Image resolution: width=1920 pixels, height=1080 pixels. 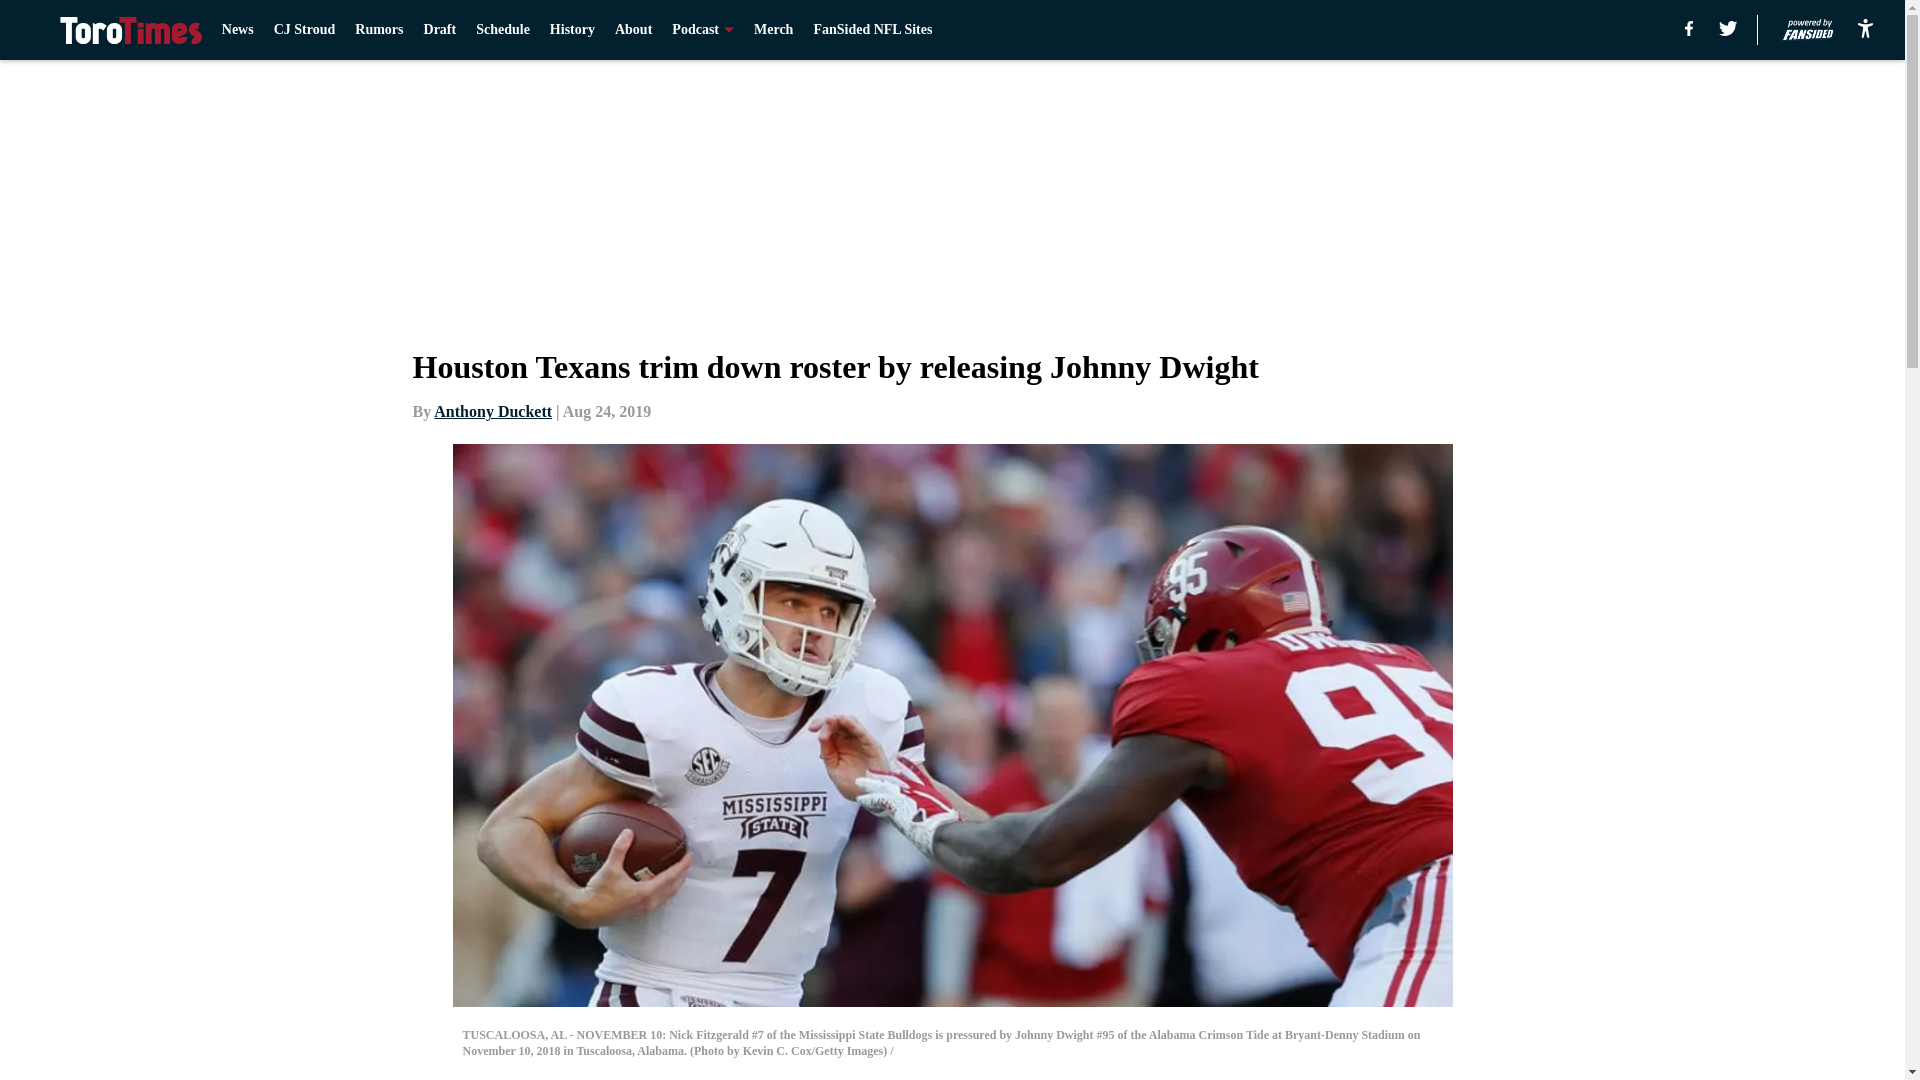 I want to click on CJ Stroud, so click(x=305, y=30).